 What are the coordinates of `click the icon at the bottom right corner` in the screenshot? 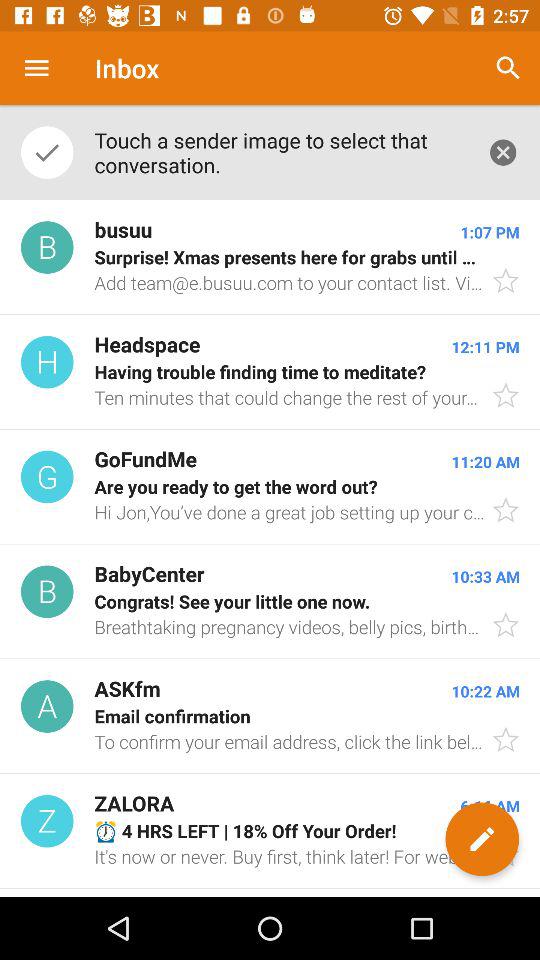 It's located at (482, 839).